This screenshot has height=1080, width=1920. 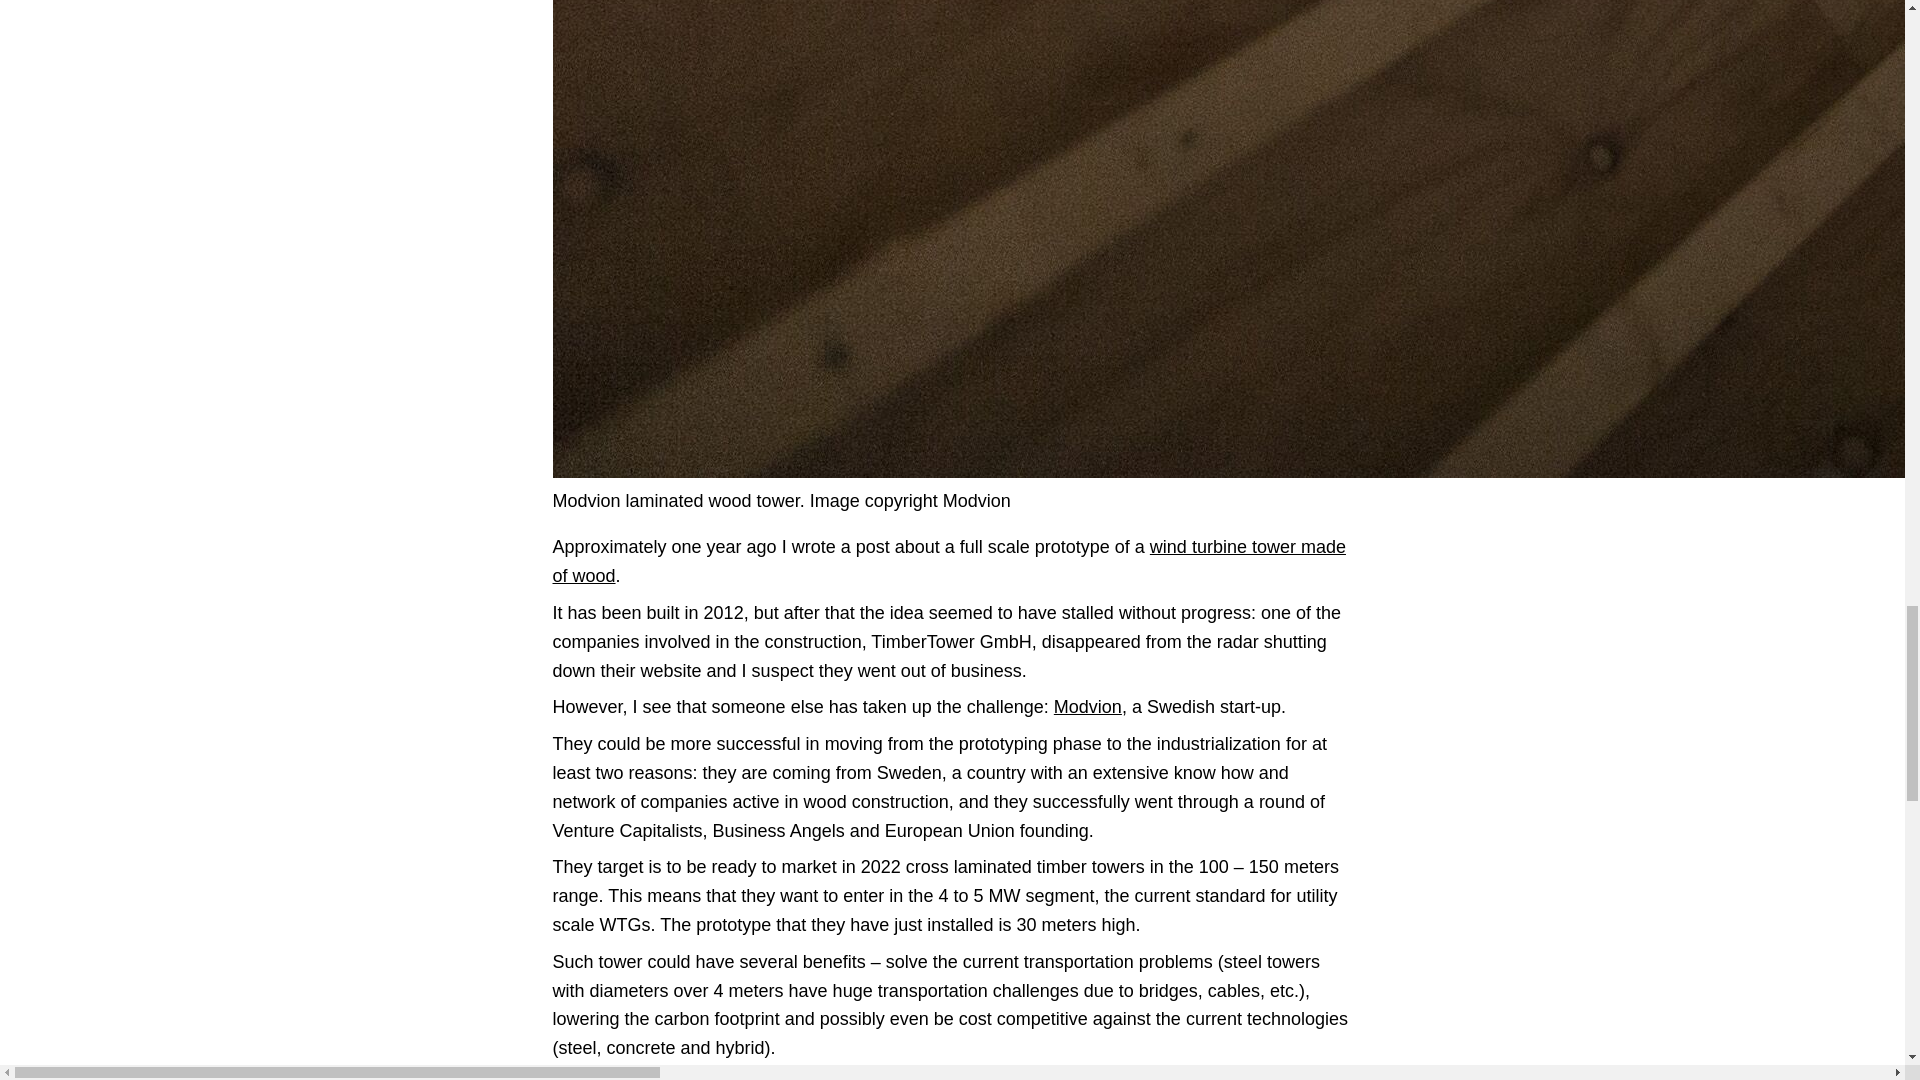 I want to click on Modvion, so click(x=1088, y=706).